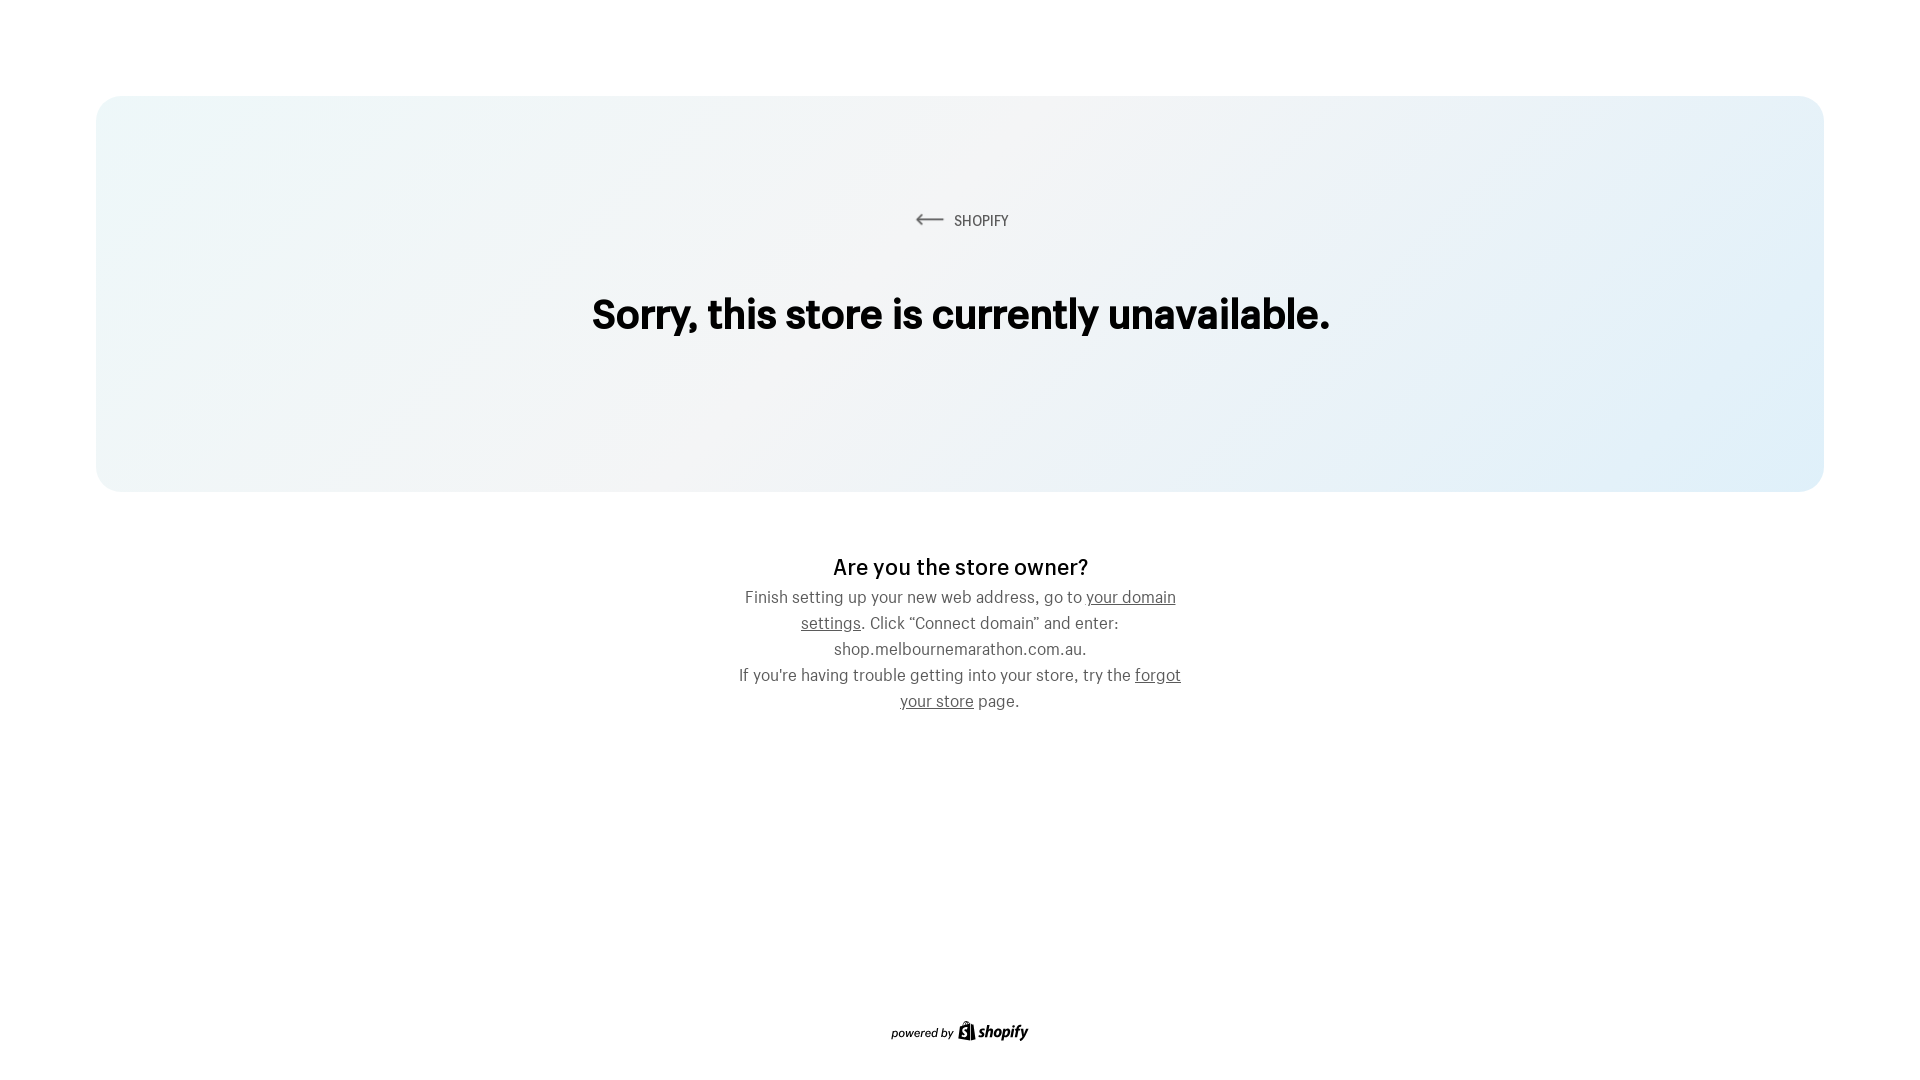  What do you see at coordinates (988, 607) in the screenshot?
I see `your domain settings` at bounding box center [988, 607].